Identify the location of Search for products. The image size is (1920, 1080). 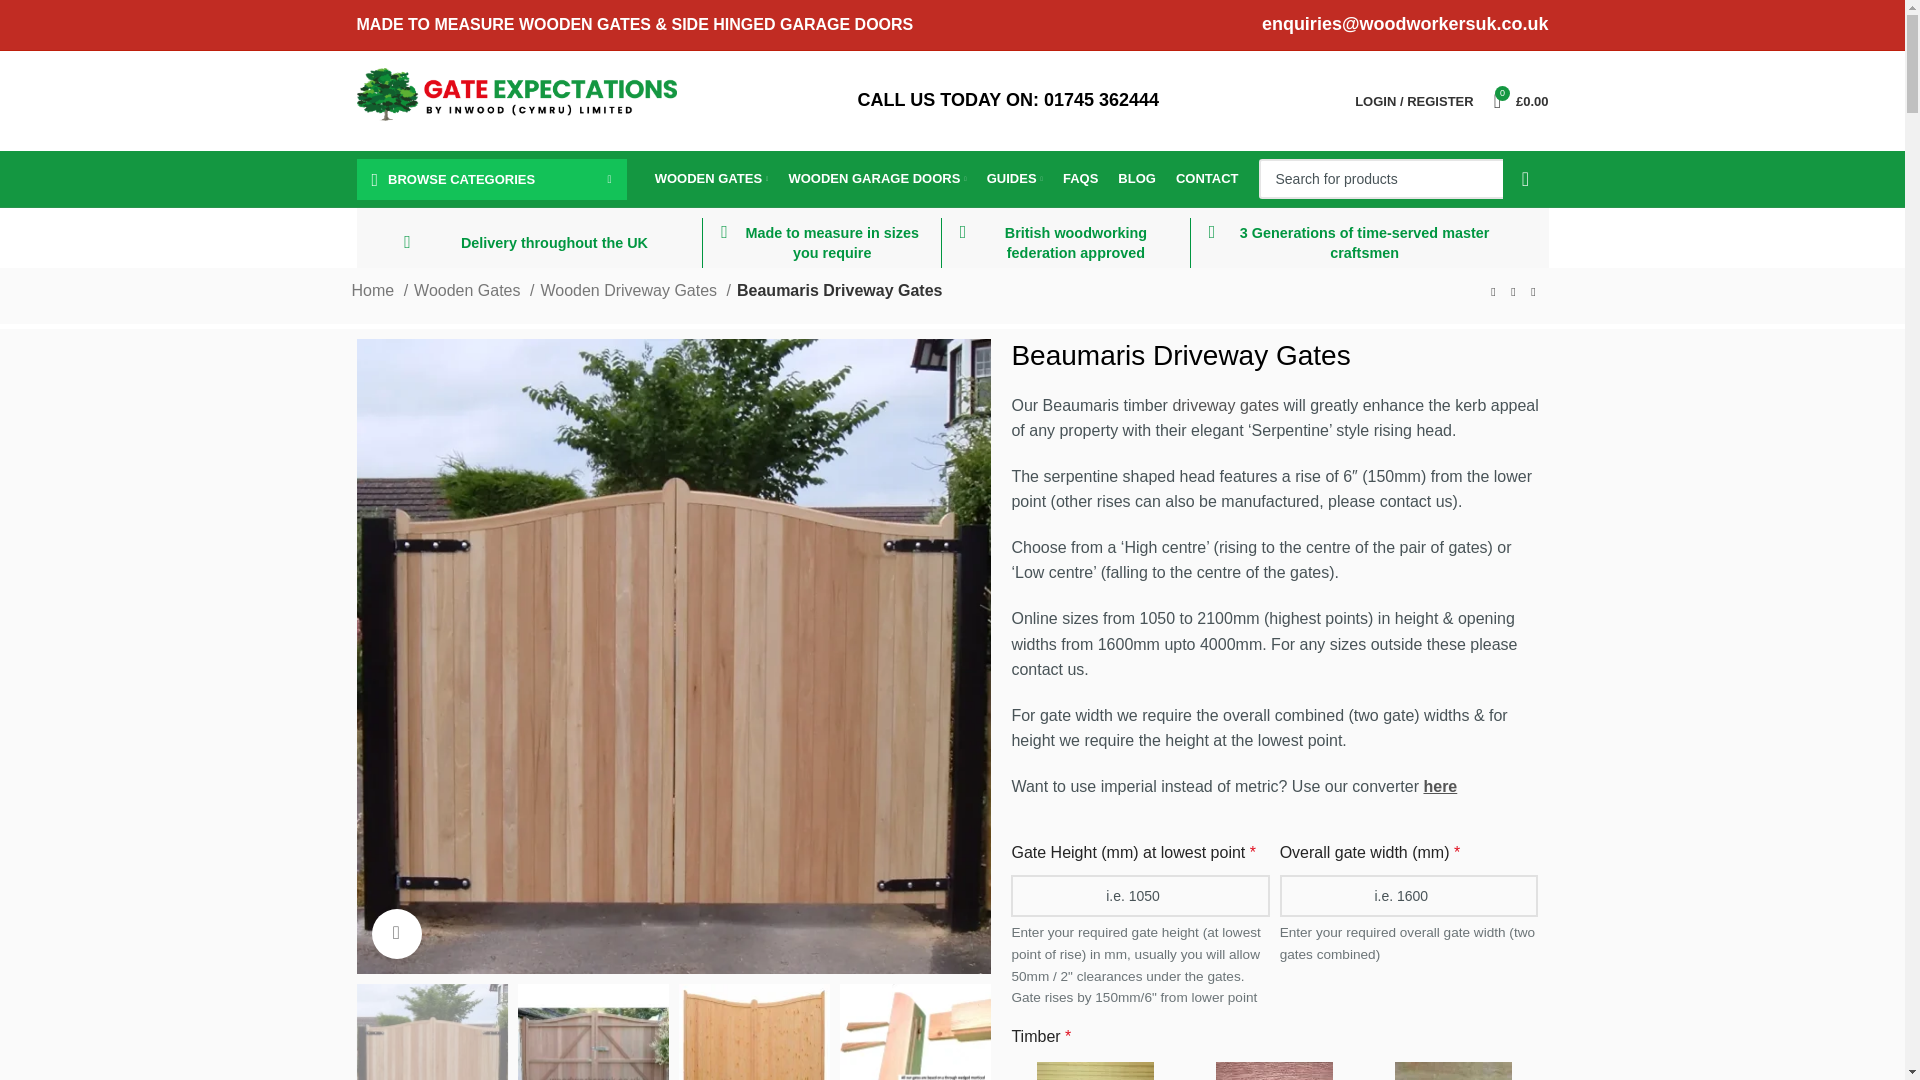
(1402, 178).